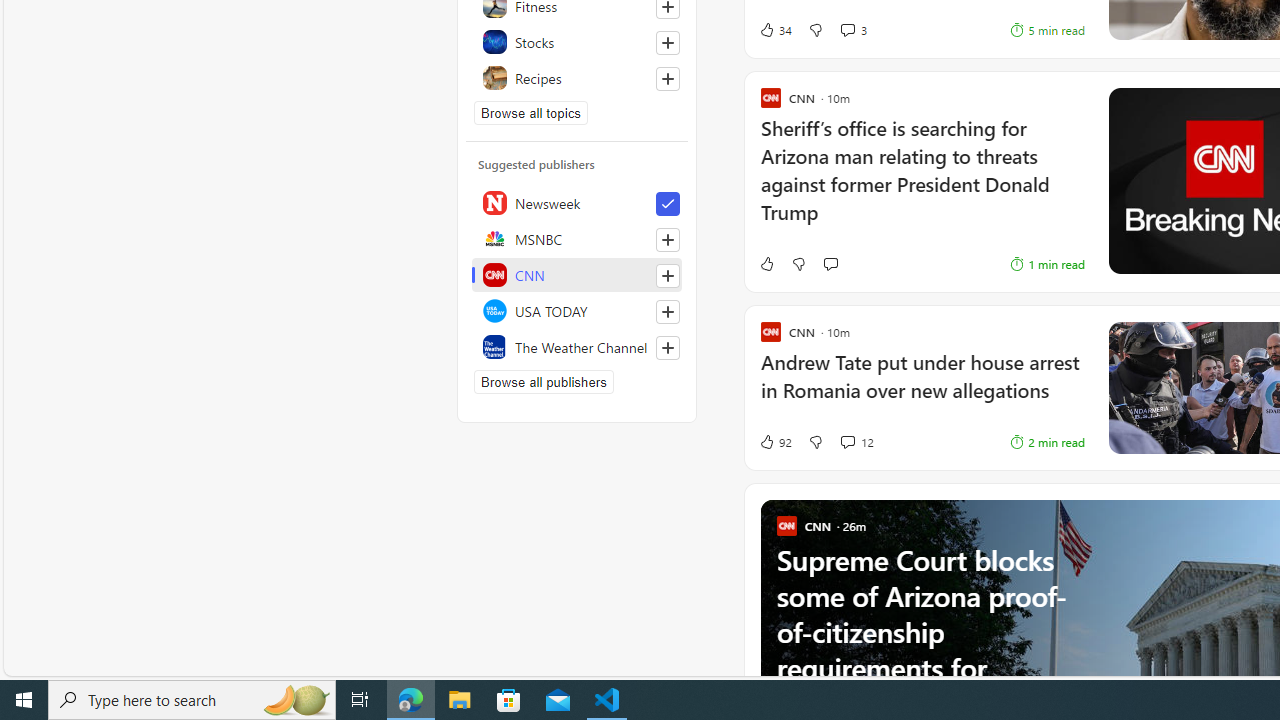  What do you see at coordinates (667, 78) in the screenshot?
I see `Follow this topic` at bounding box center [667, 78].